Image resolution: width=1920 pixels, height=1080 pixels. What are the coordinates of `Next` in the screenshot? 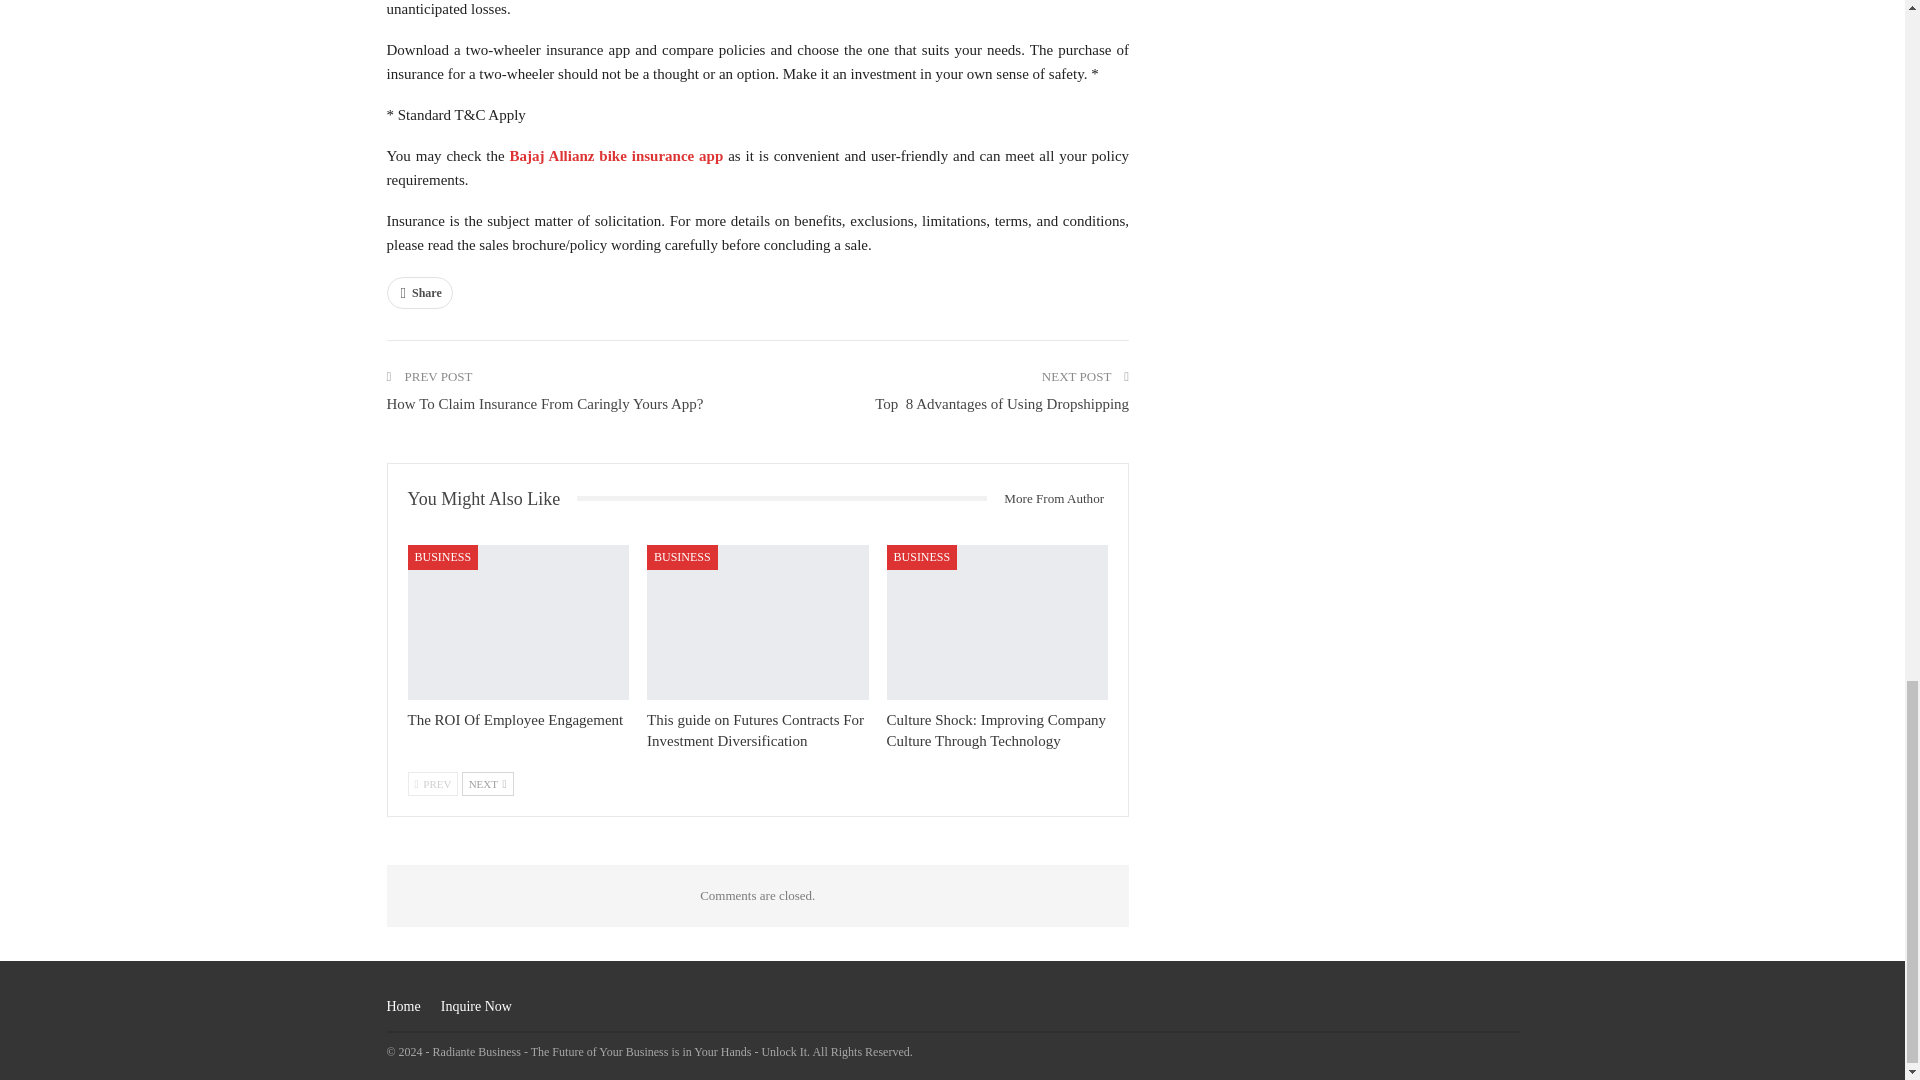 It's located at (488, 784).